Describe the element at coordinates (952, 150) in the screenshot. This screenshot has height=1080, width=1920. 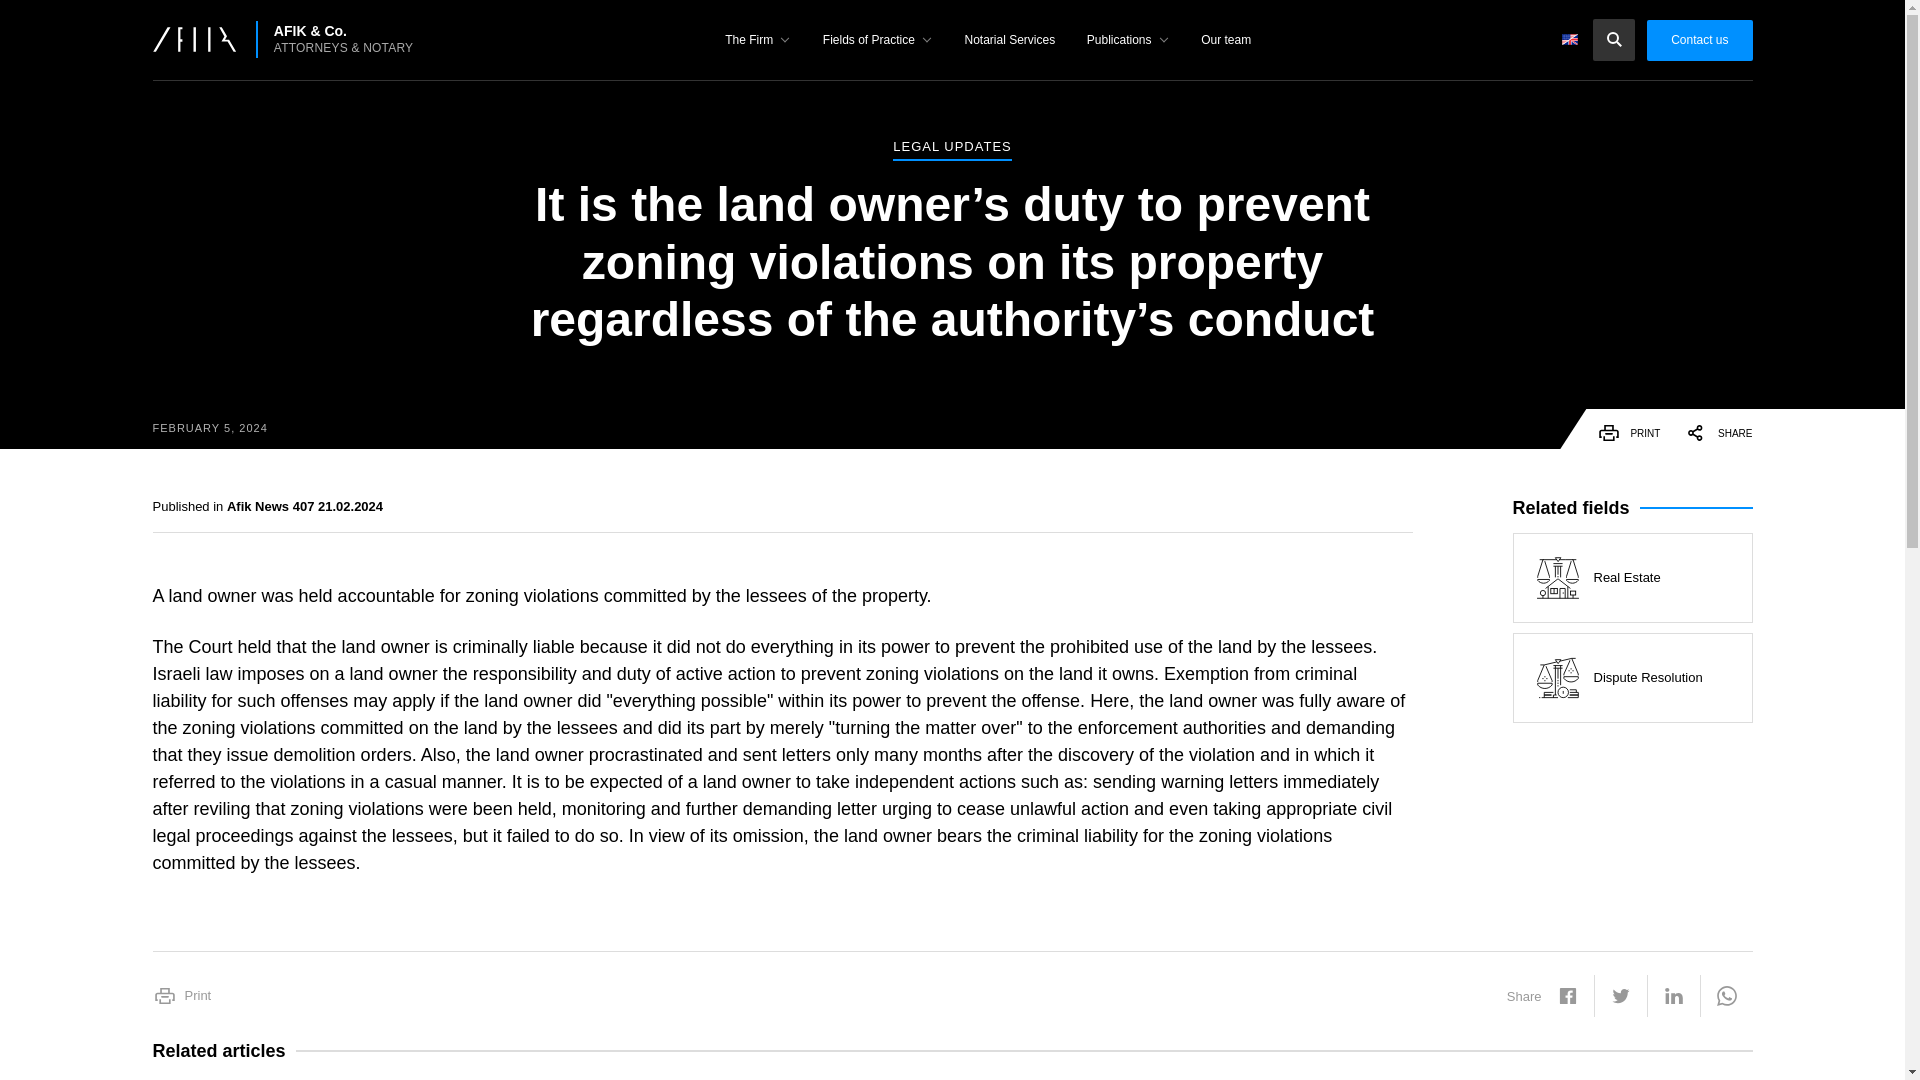
I see `LEGAL UPDATES` at that location.